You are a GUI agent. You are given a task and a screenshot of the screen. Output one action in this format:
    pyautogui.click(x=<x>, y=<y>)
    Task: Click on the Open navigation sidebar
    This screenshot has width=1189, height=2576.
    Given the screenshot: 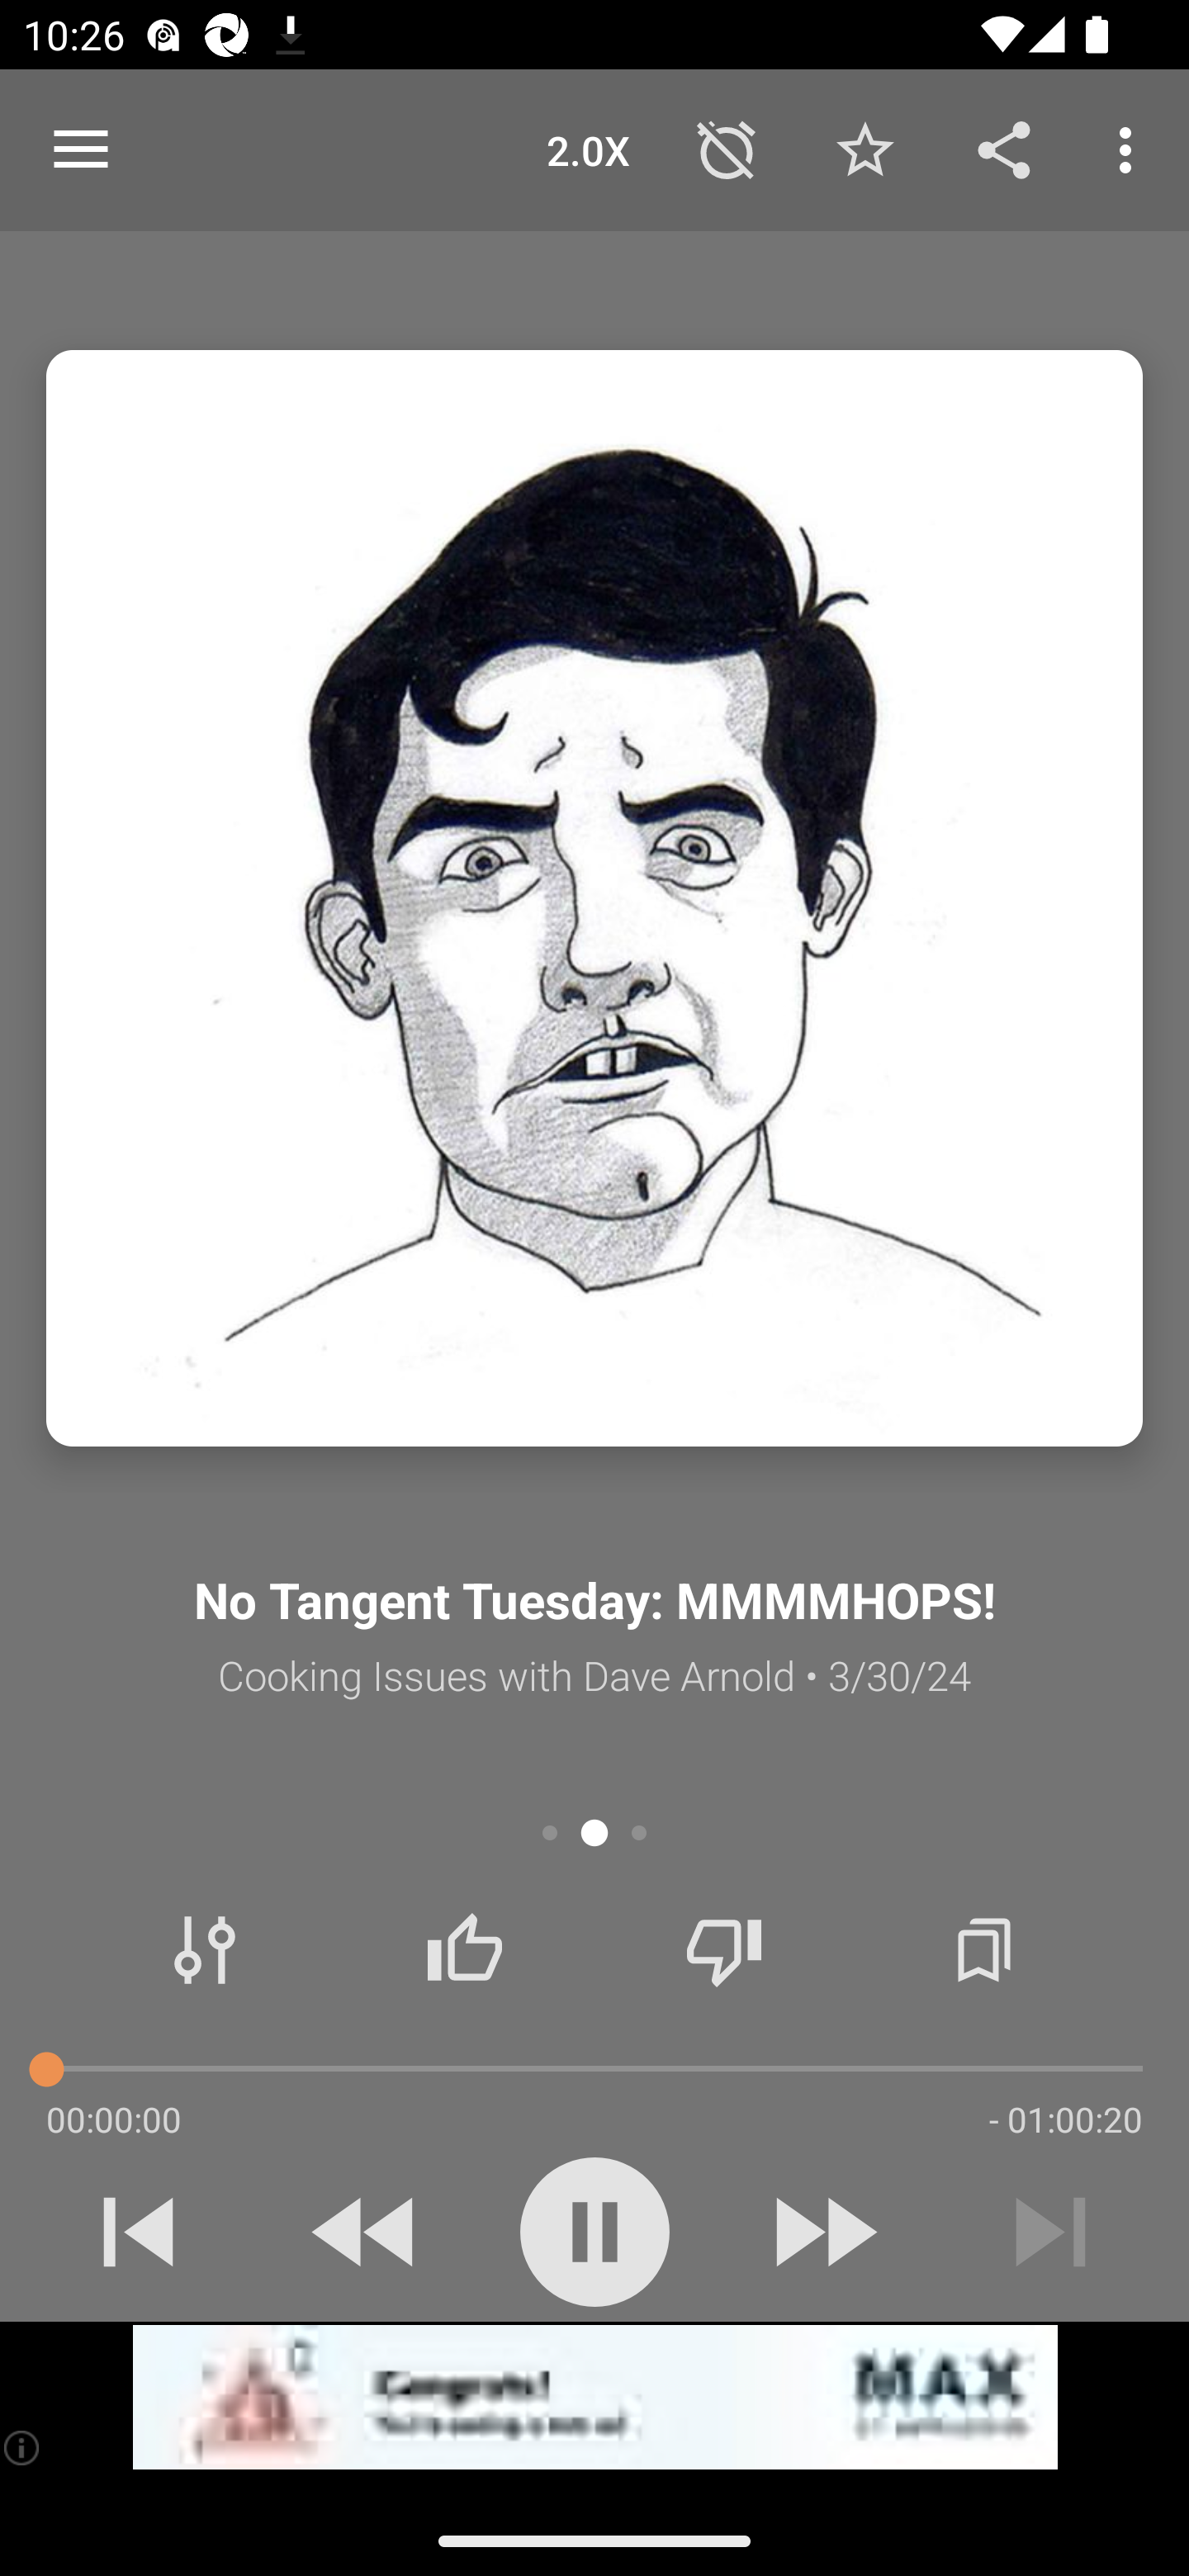 What is the action you would take?
    pyautogui.click(x=81, y=150)
    